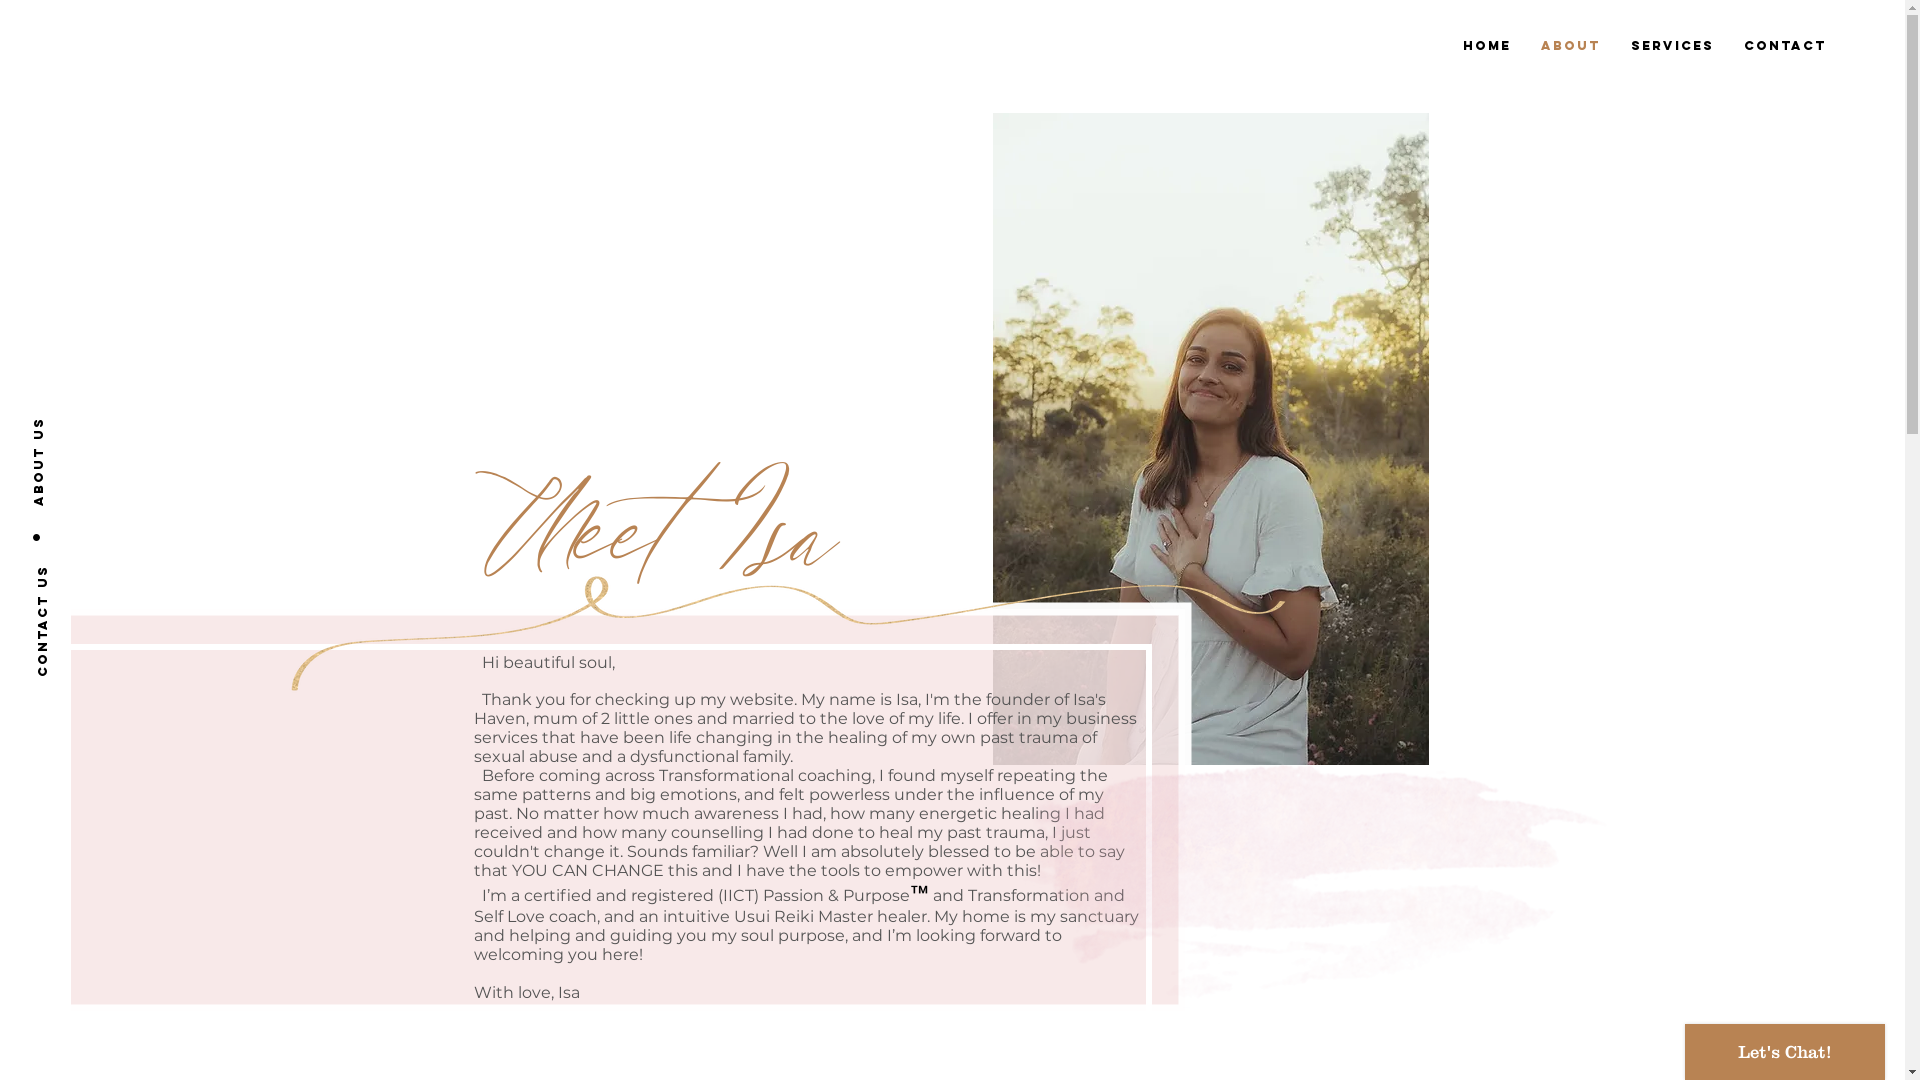 This screenshot has height=1080, width=1920. What do you see at coordinates (1786, 46) in the screenshot?
I see `Contact` at bounding box center [1786, 46].